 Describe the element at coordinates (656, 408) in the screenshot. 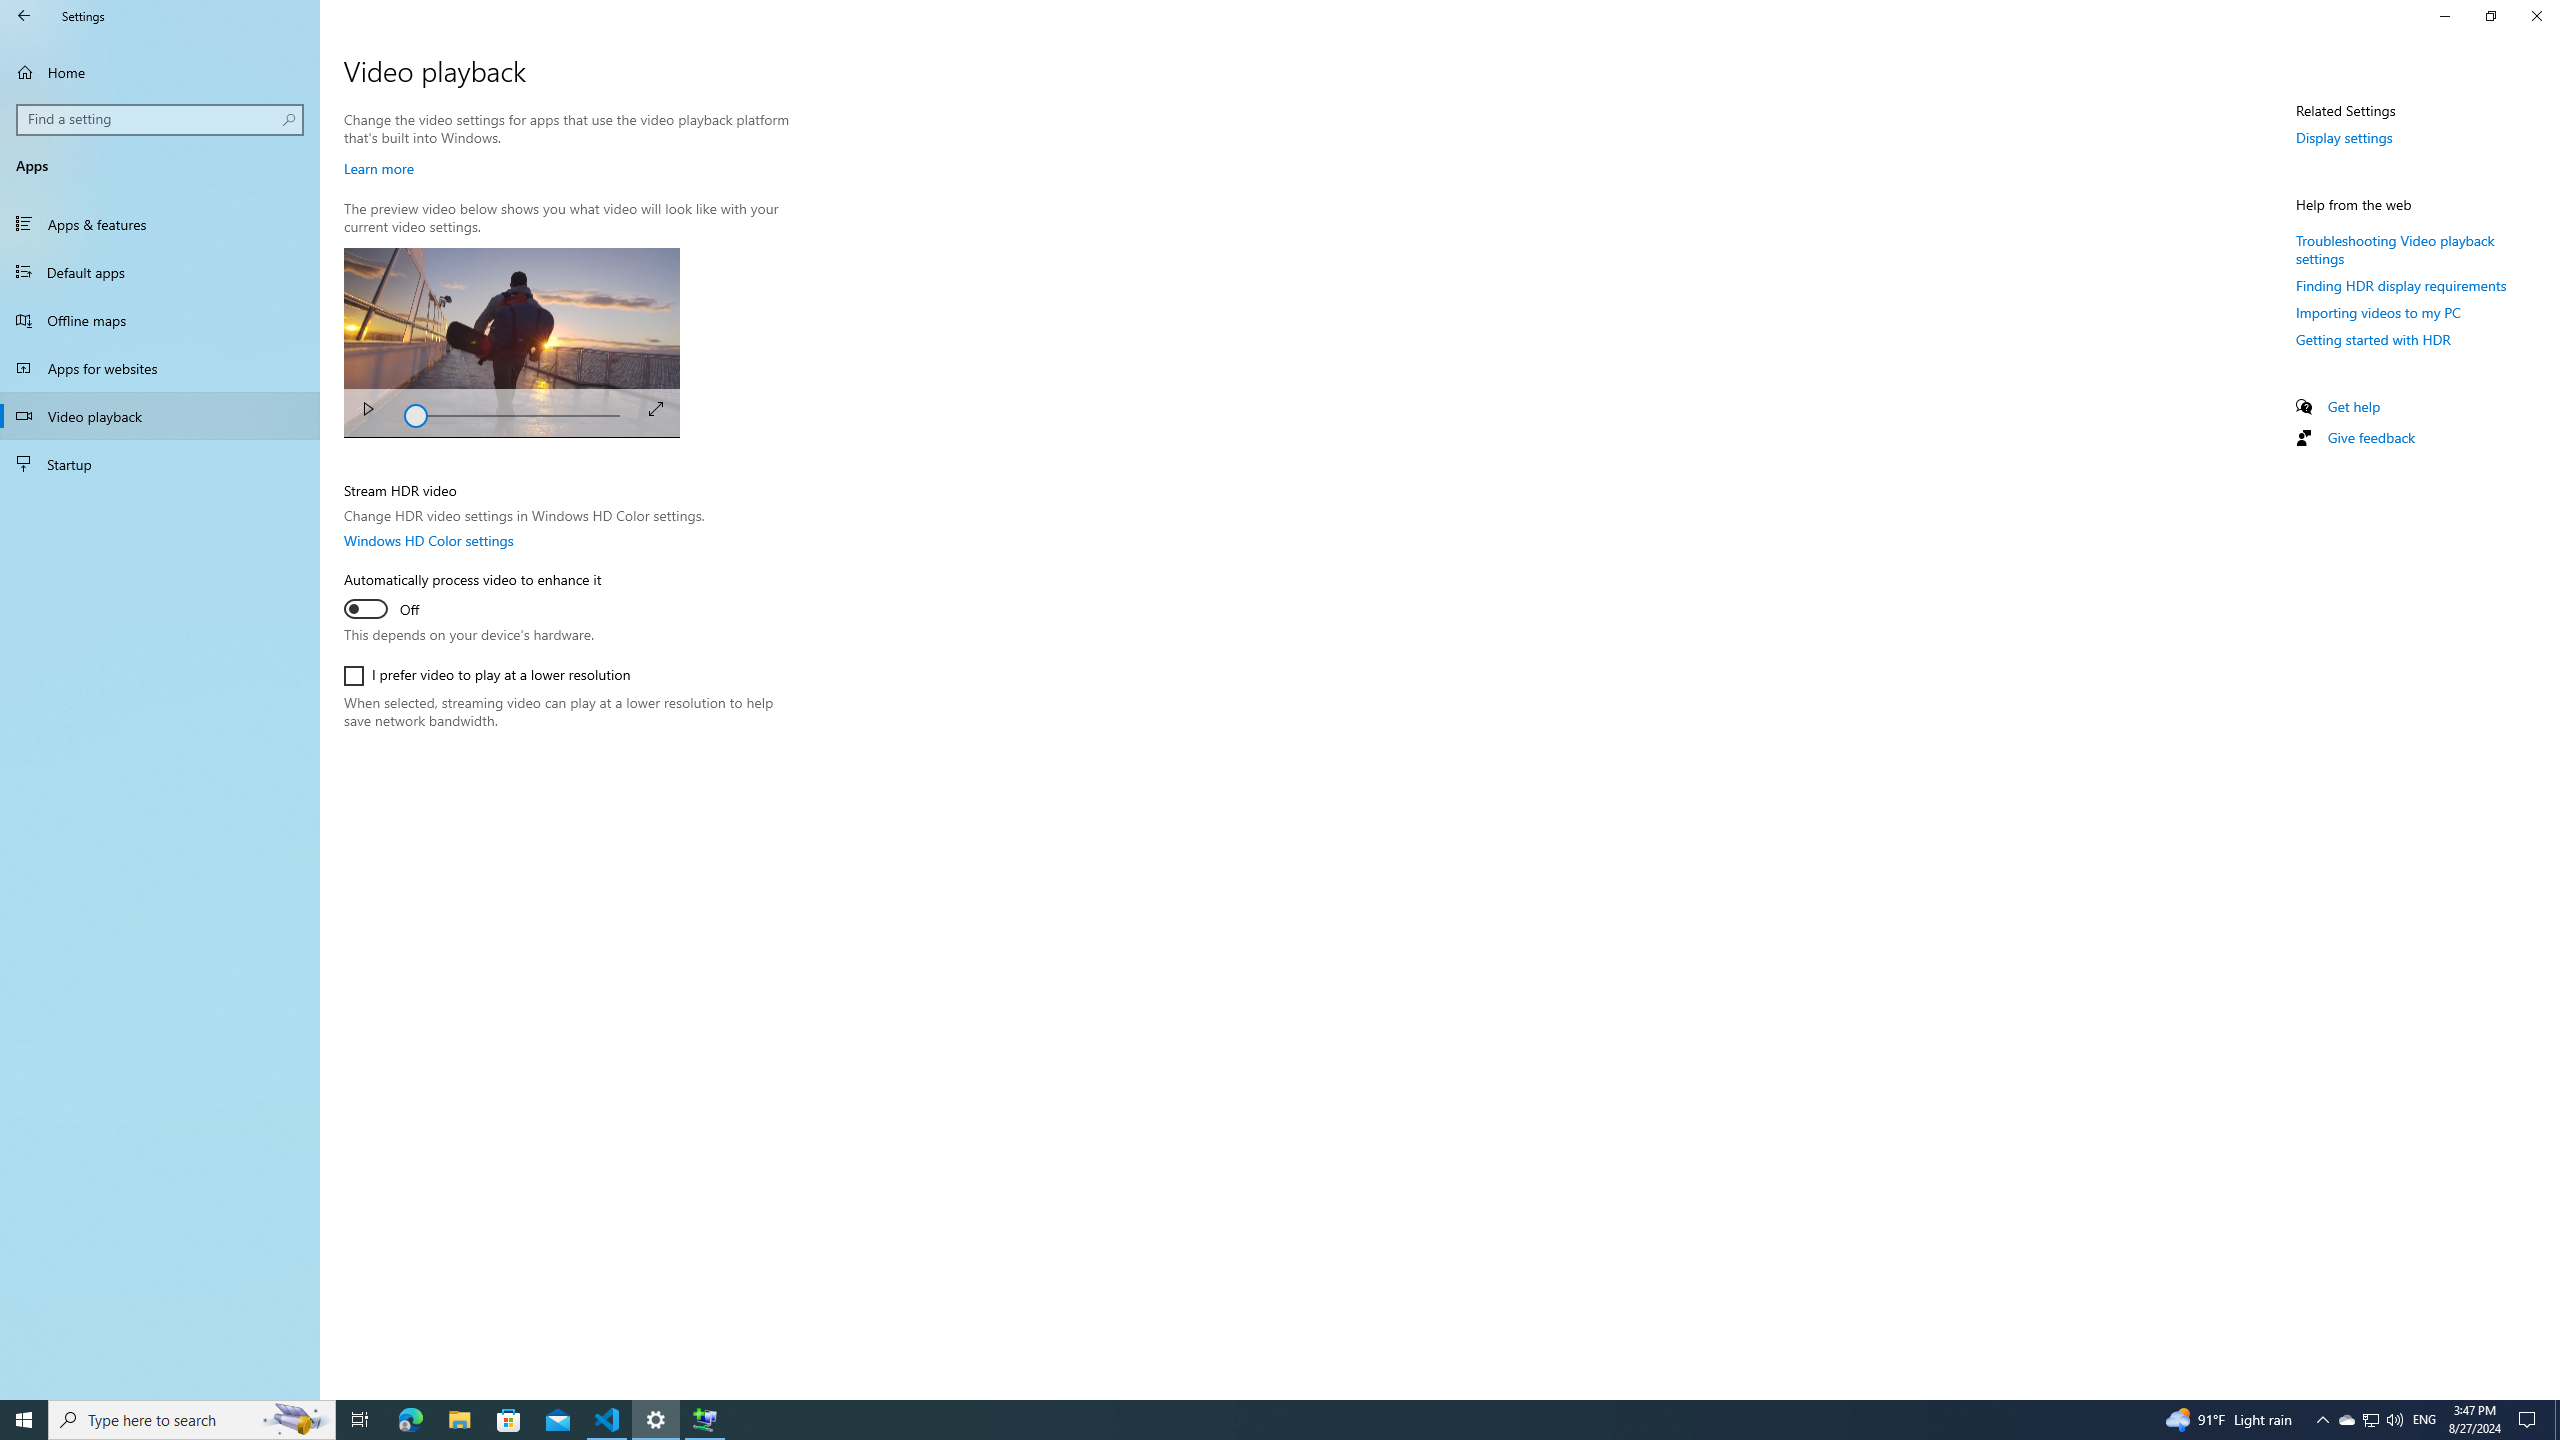

I see `Full Screen` at that location.